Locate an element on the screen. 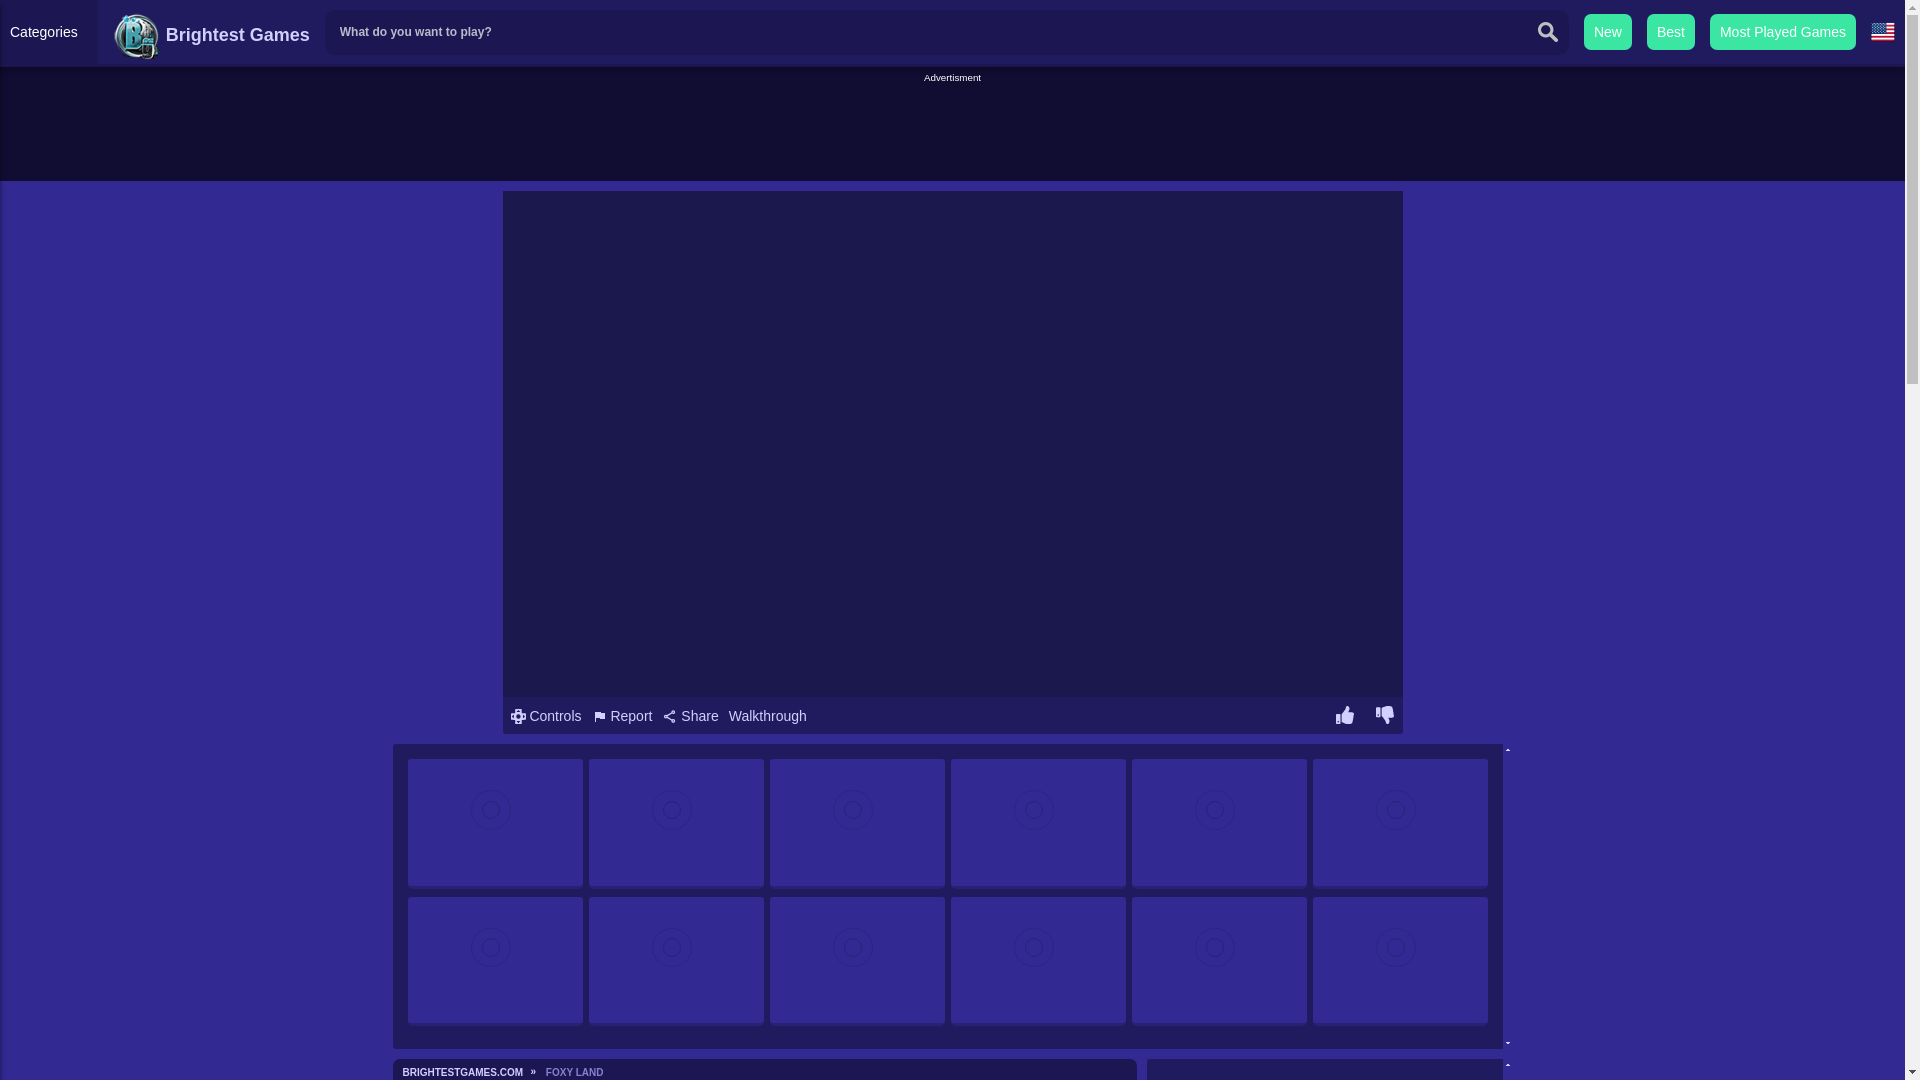 This screenshot has width=1920, height=1080. Brightest Games is located at coordinates (211, 34).